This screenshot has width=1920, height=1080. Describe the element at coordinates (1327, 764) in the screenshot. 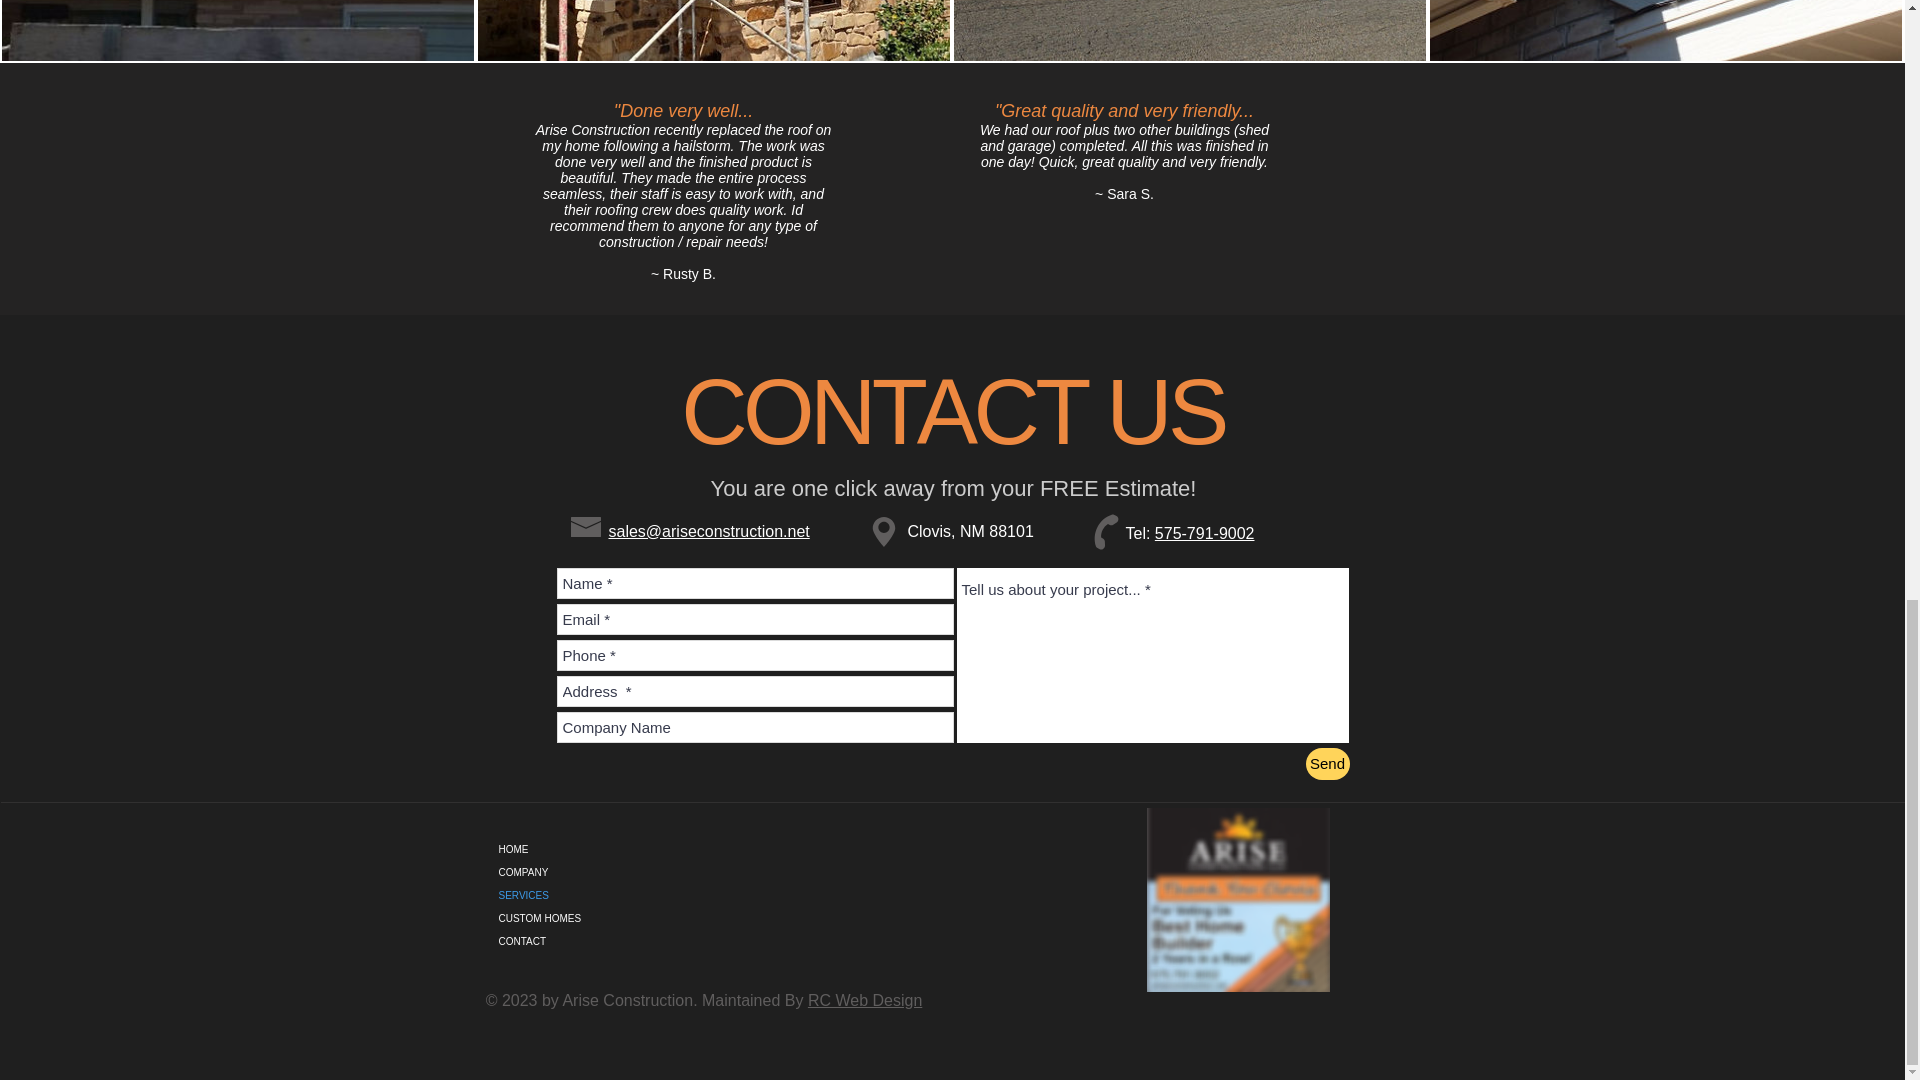

I see `Send` at that location.